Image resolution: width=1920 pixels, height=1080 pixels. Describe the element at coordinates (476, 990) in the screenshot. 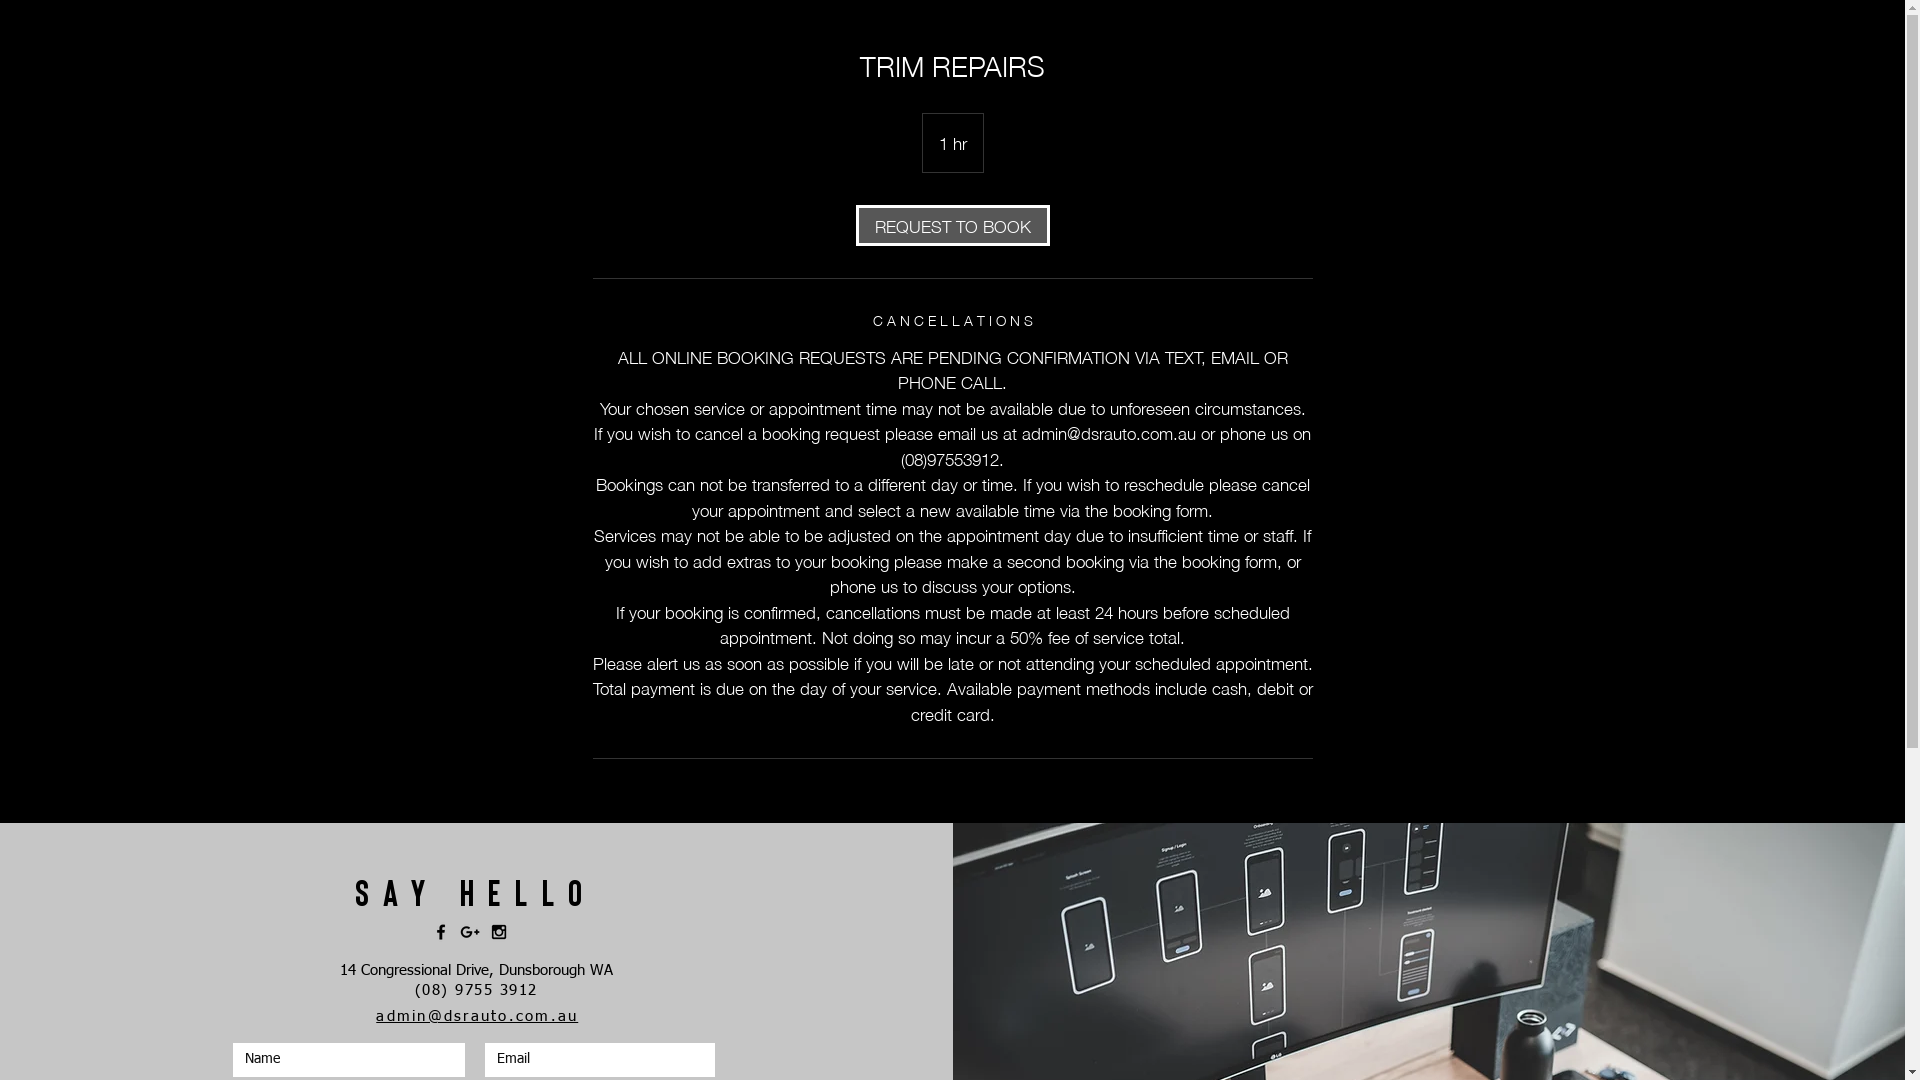

I see `(08) 9755 3912` at that location.